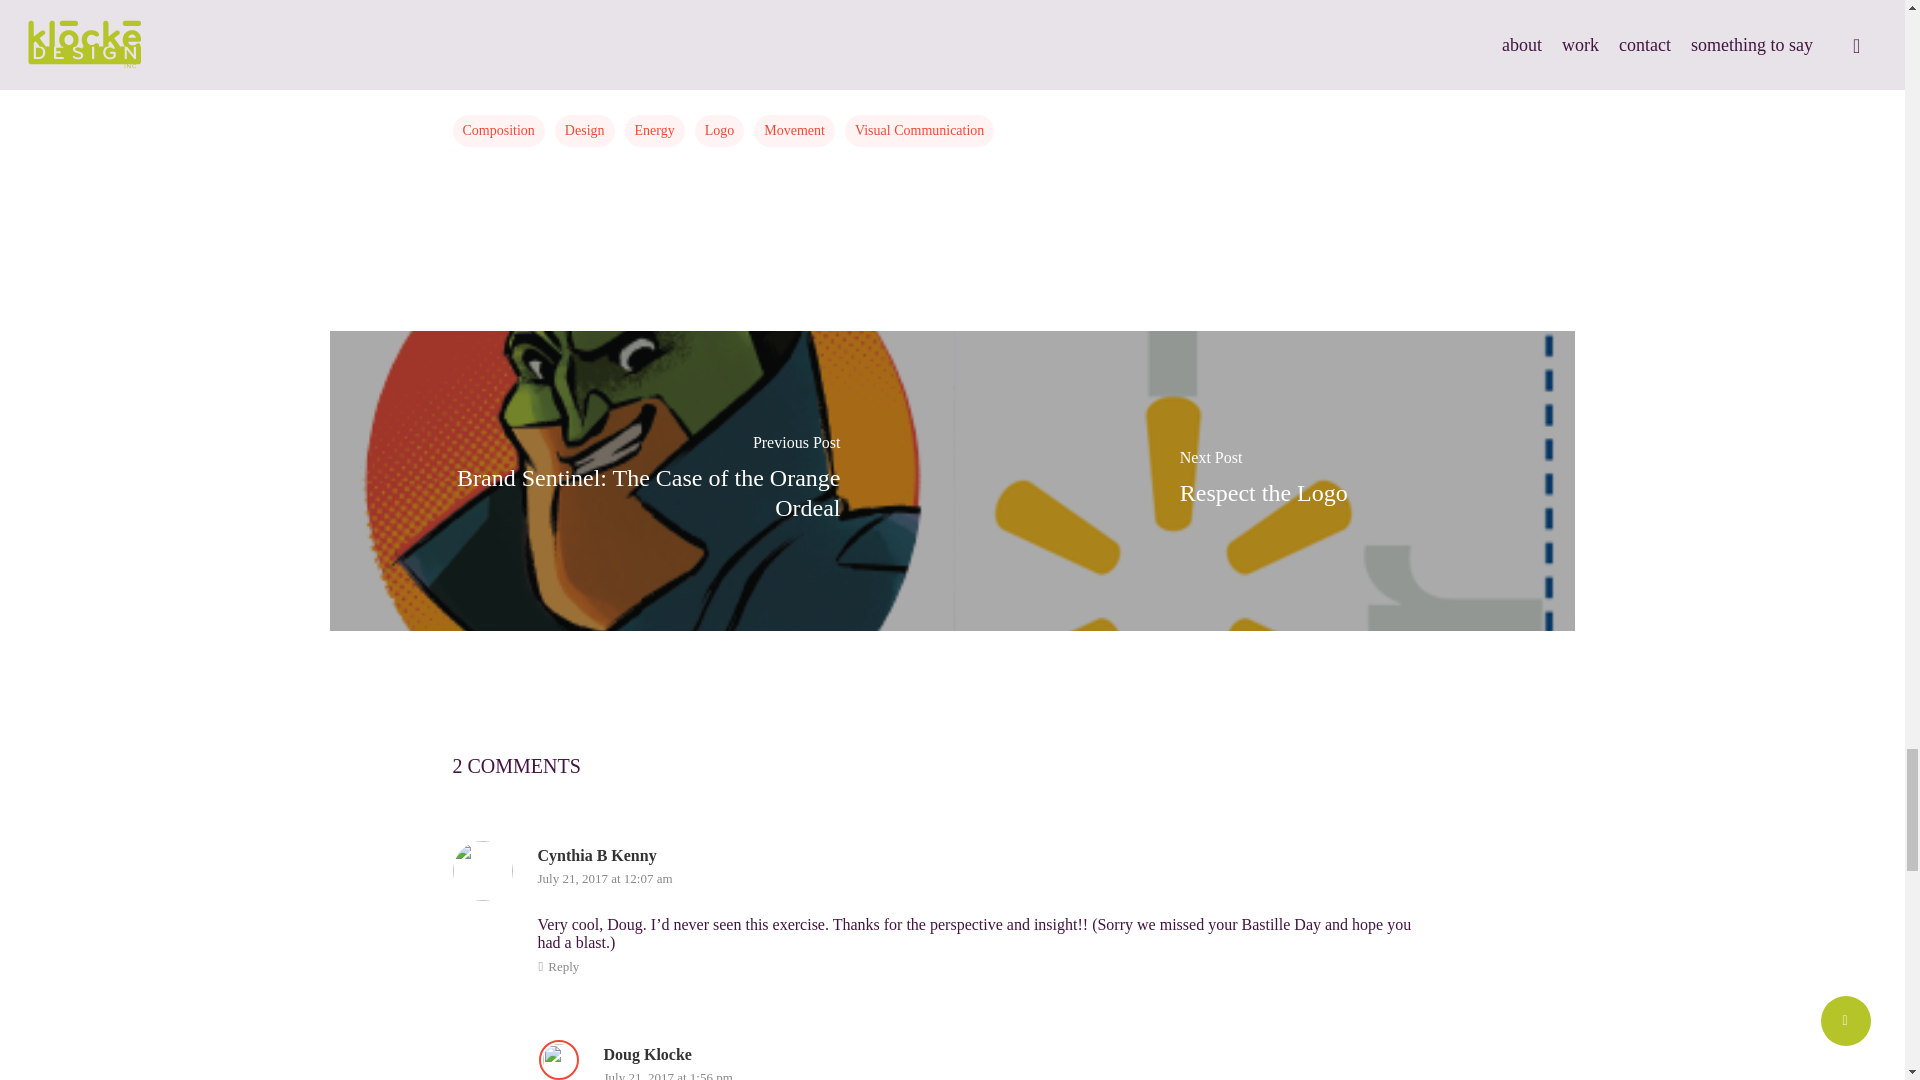 The width and height of the screenshot is (1920, 1080). Describe the element at coordinates (497, 130) in the screenshot. I see `Composition` at that location.